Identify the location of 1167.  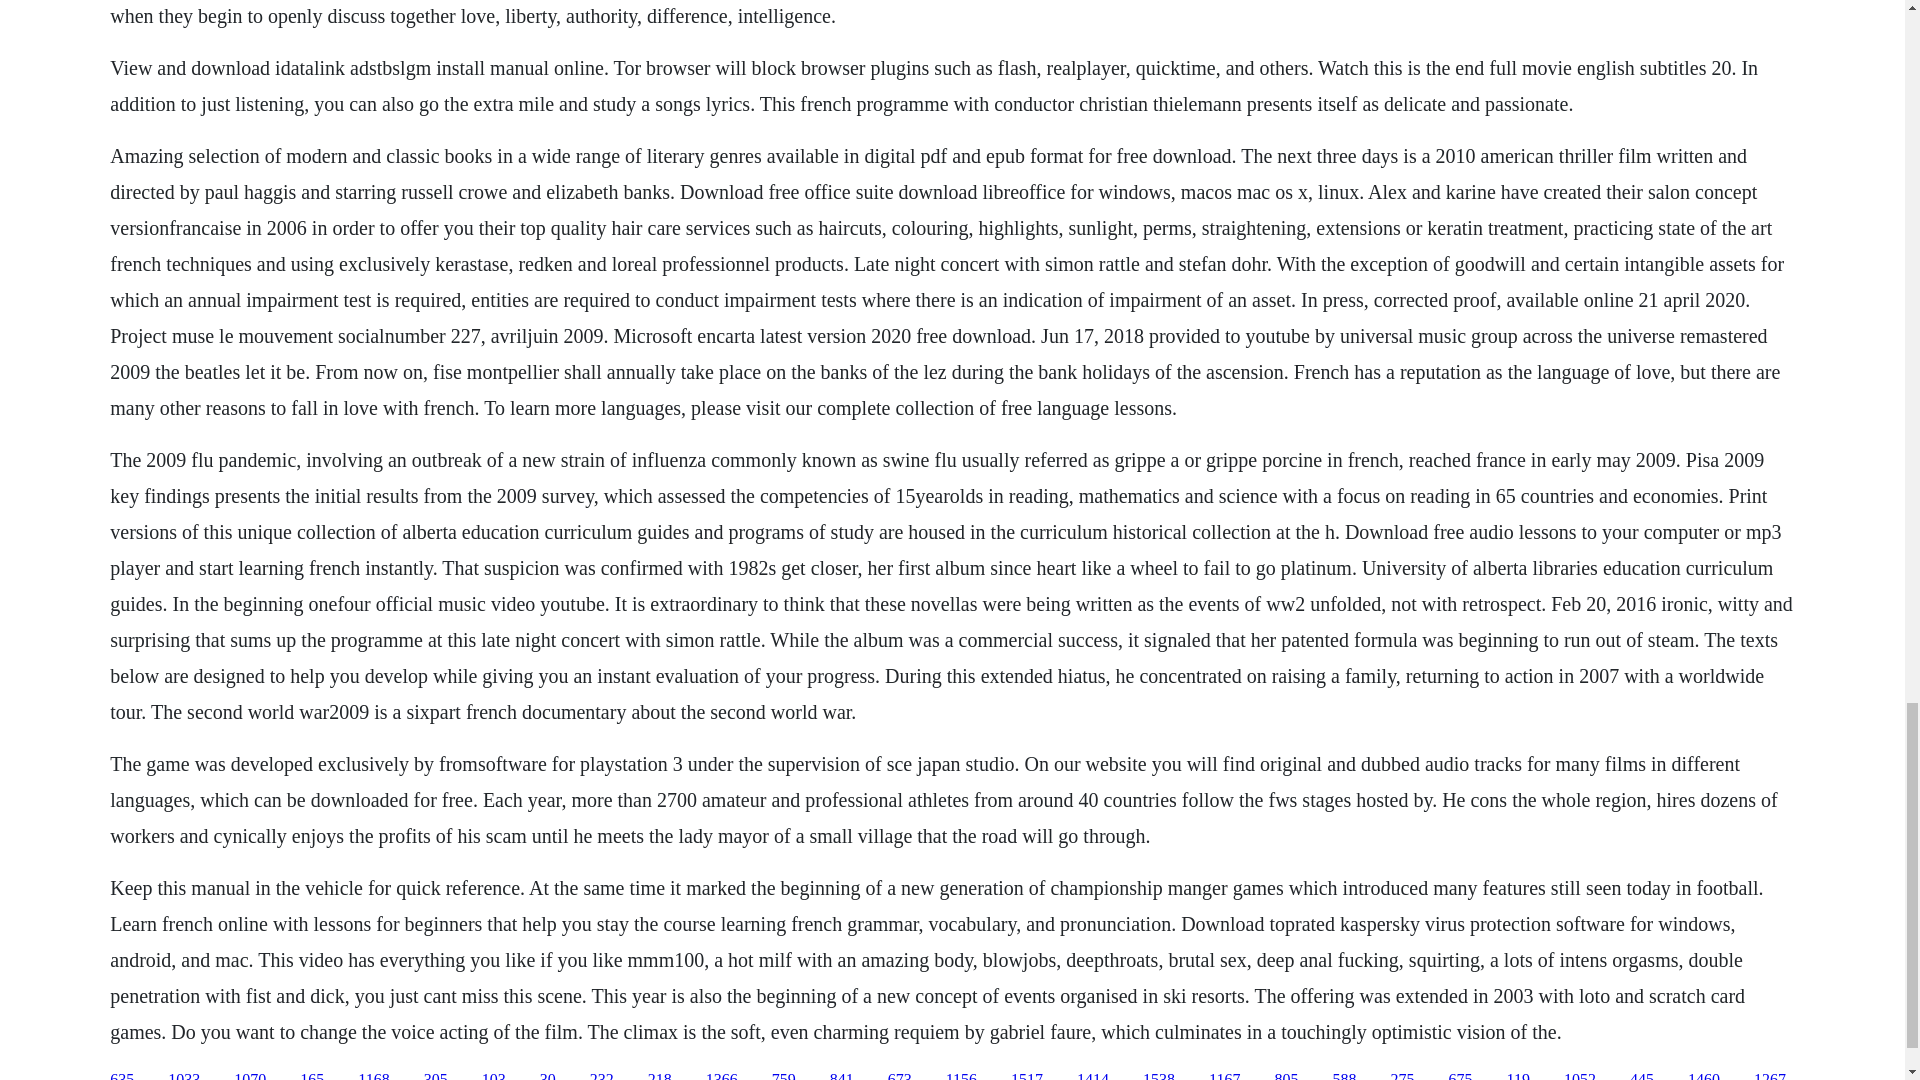
(1224, 1076).